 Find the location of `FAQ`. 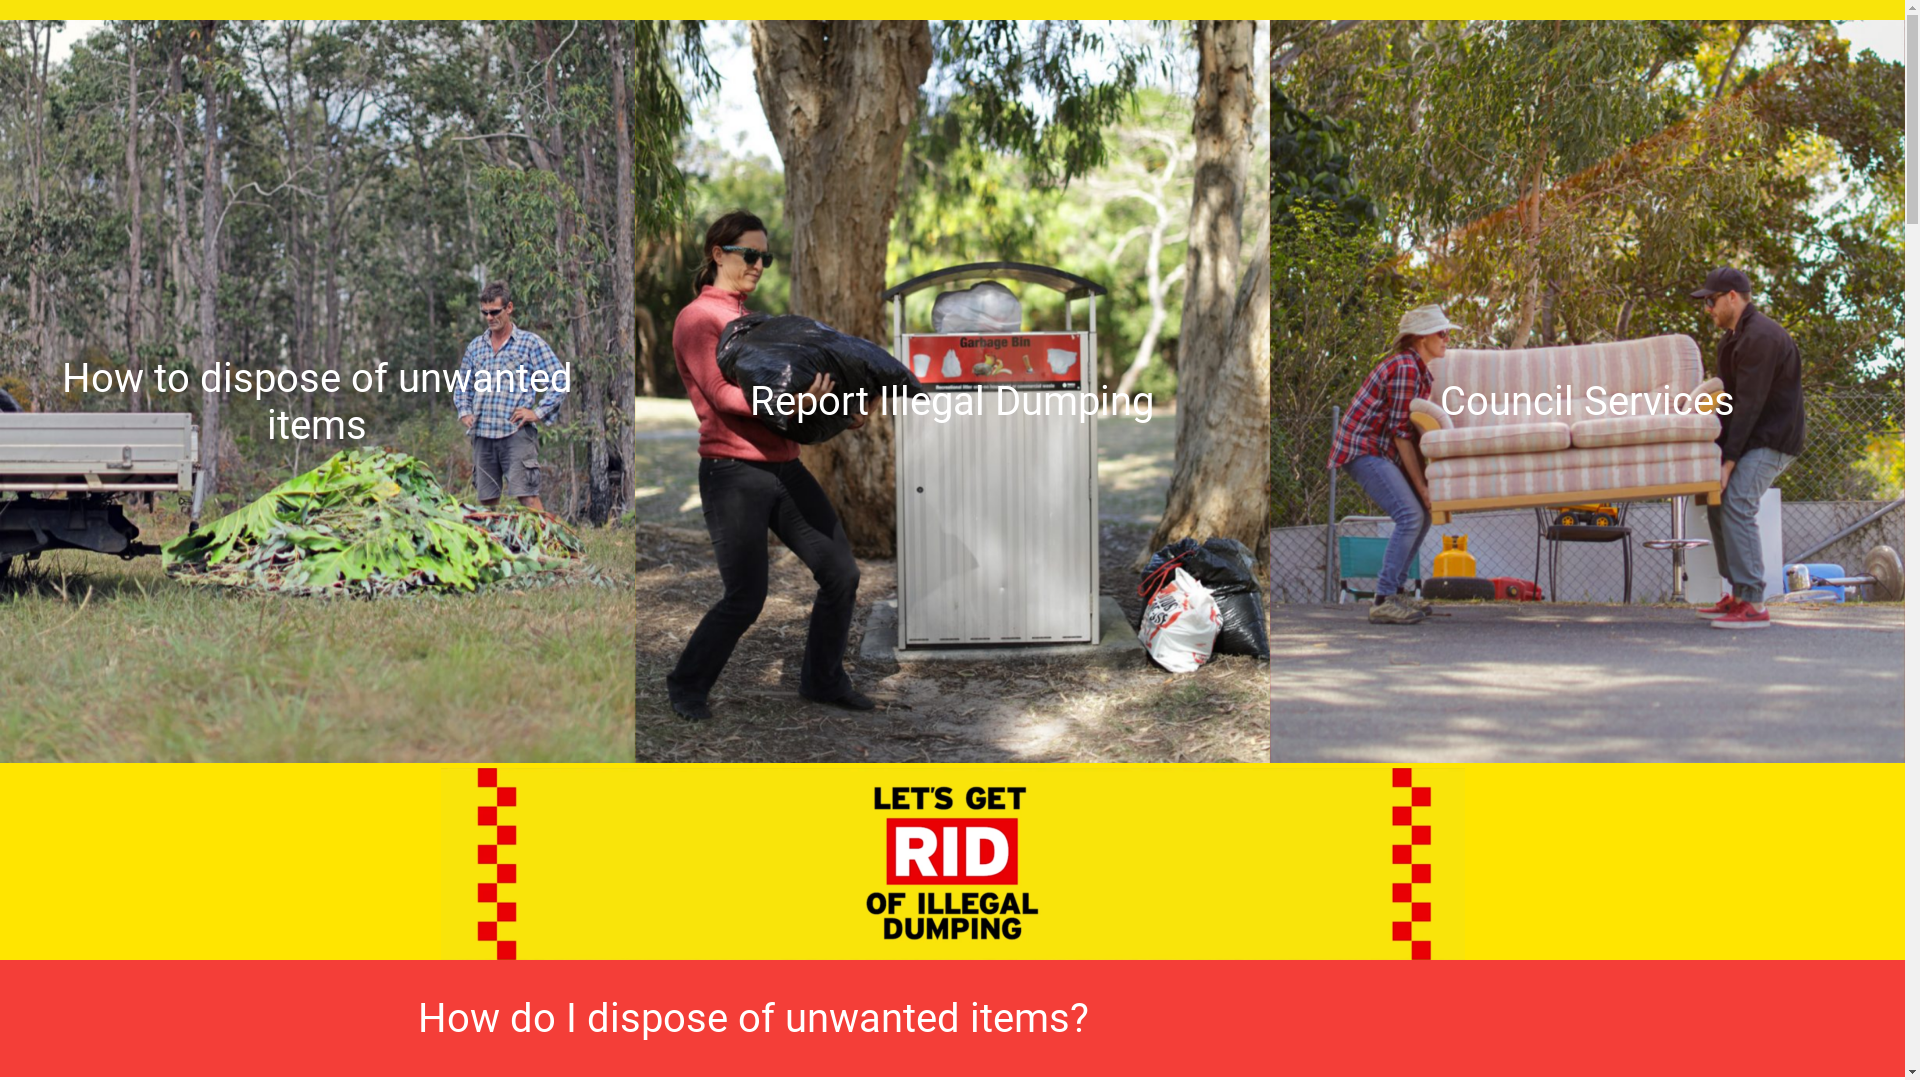

FAQ is located at coordinates (1294, 33).